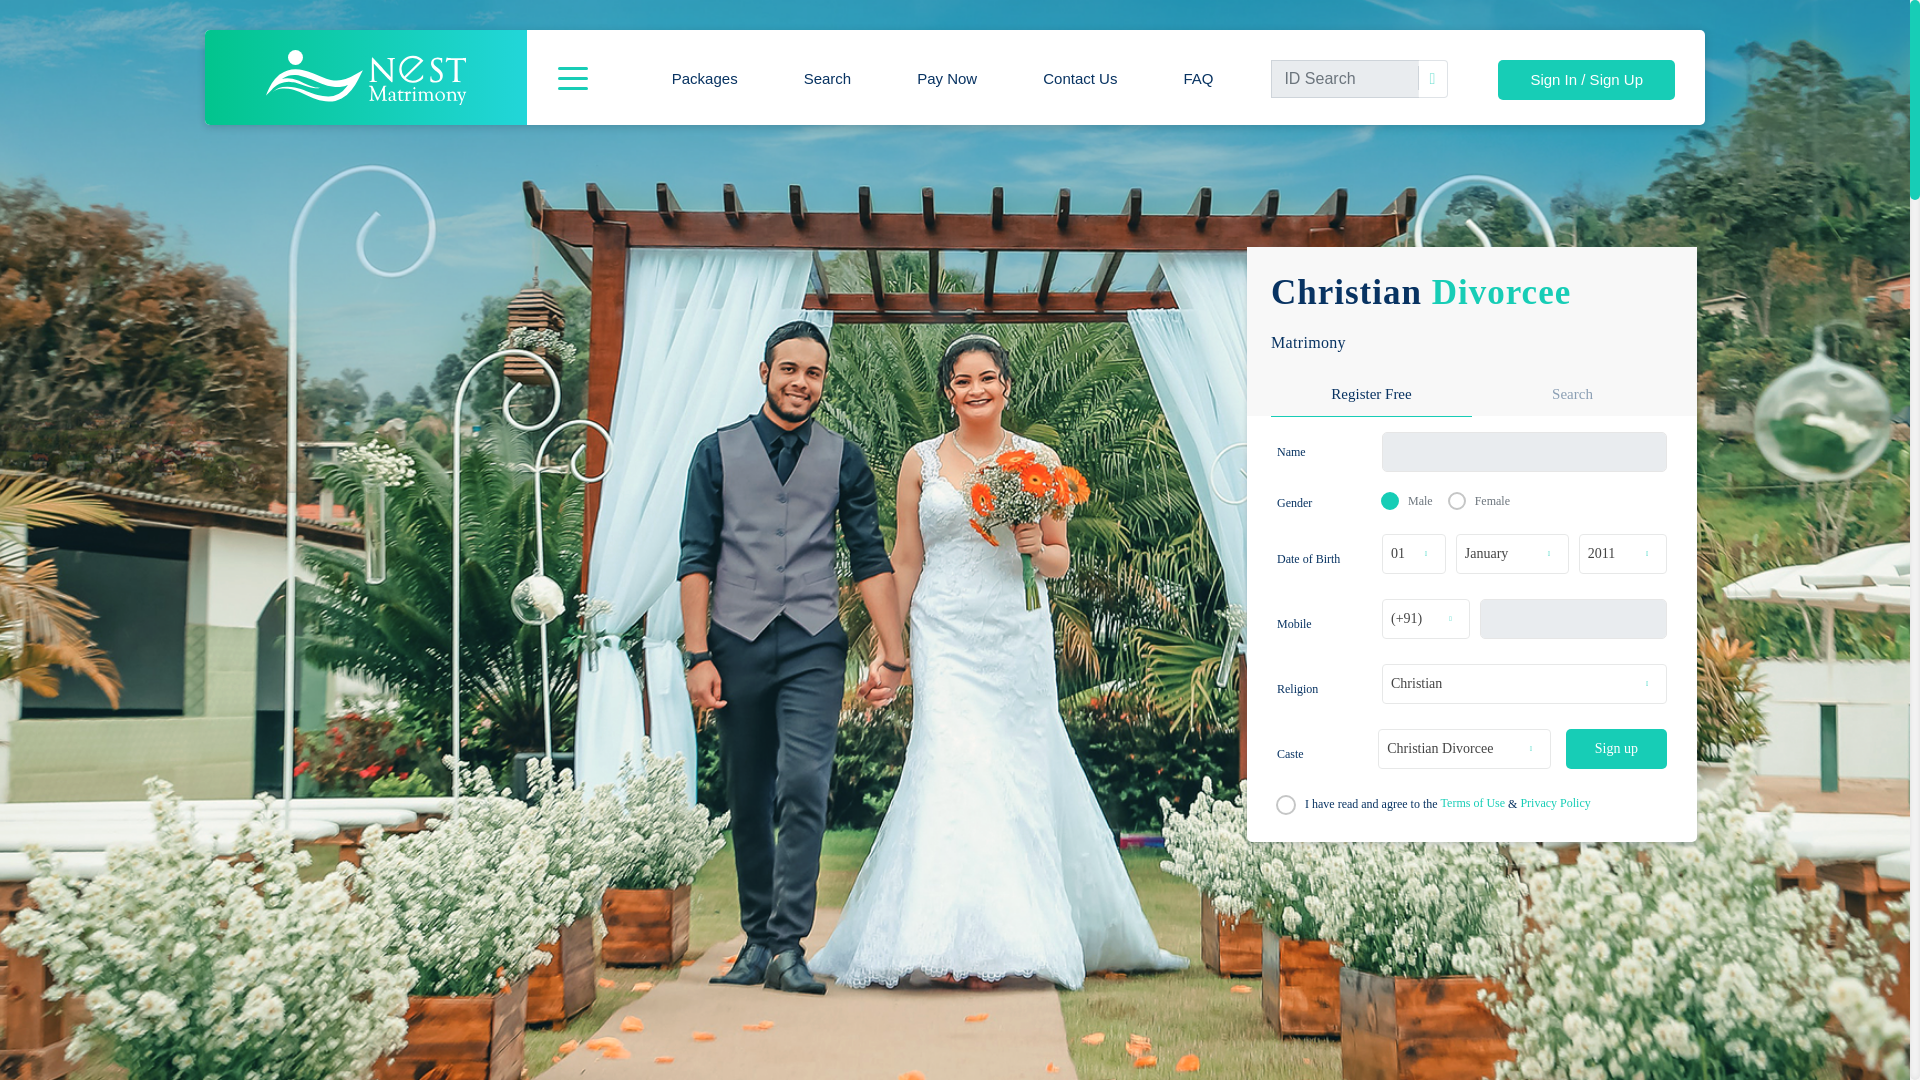 The width and height of the screenshot is (1920, 1080). Describe the element at coordinates (1455, 500) in the screenshot. I see `Female` at that location.